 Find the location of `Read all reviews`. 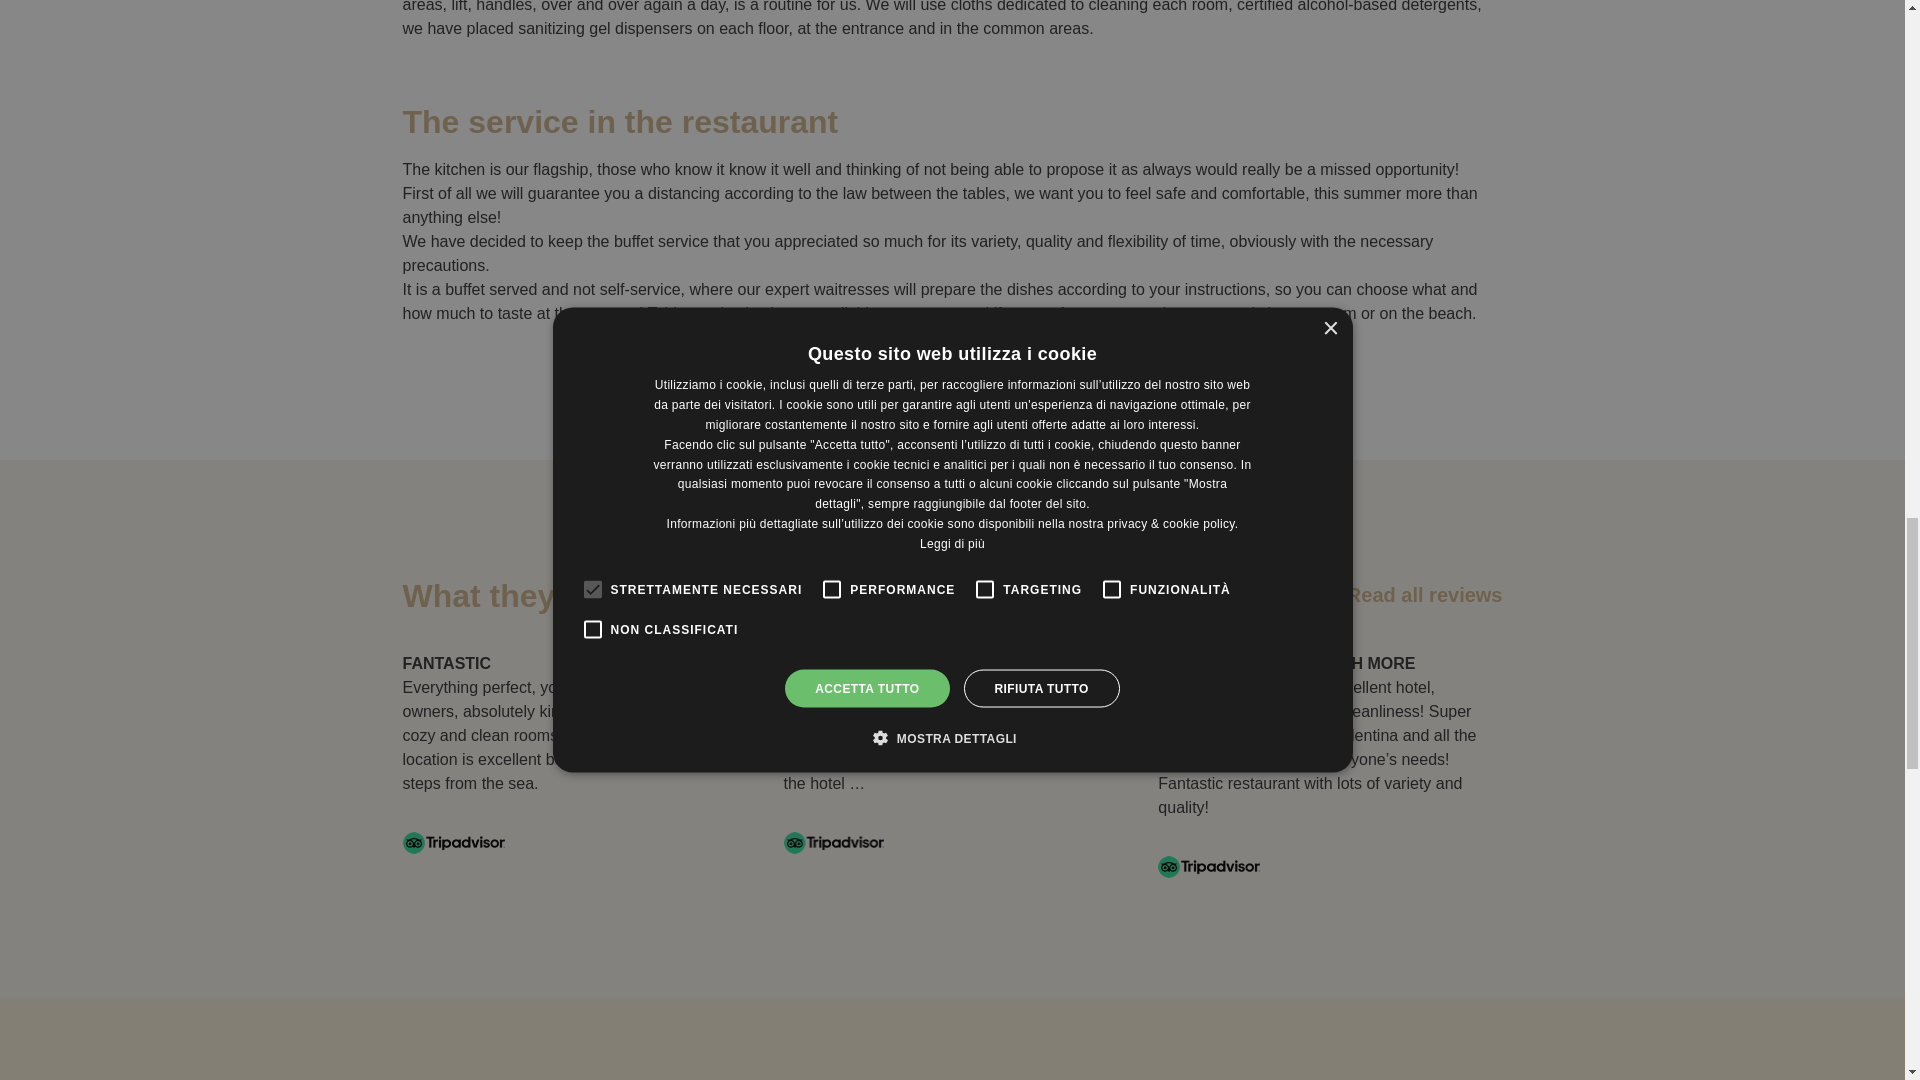

Read all reviews is located at coordinates (1410, 594).